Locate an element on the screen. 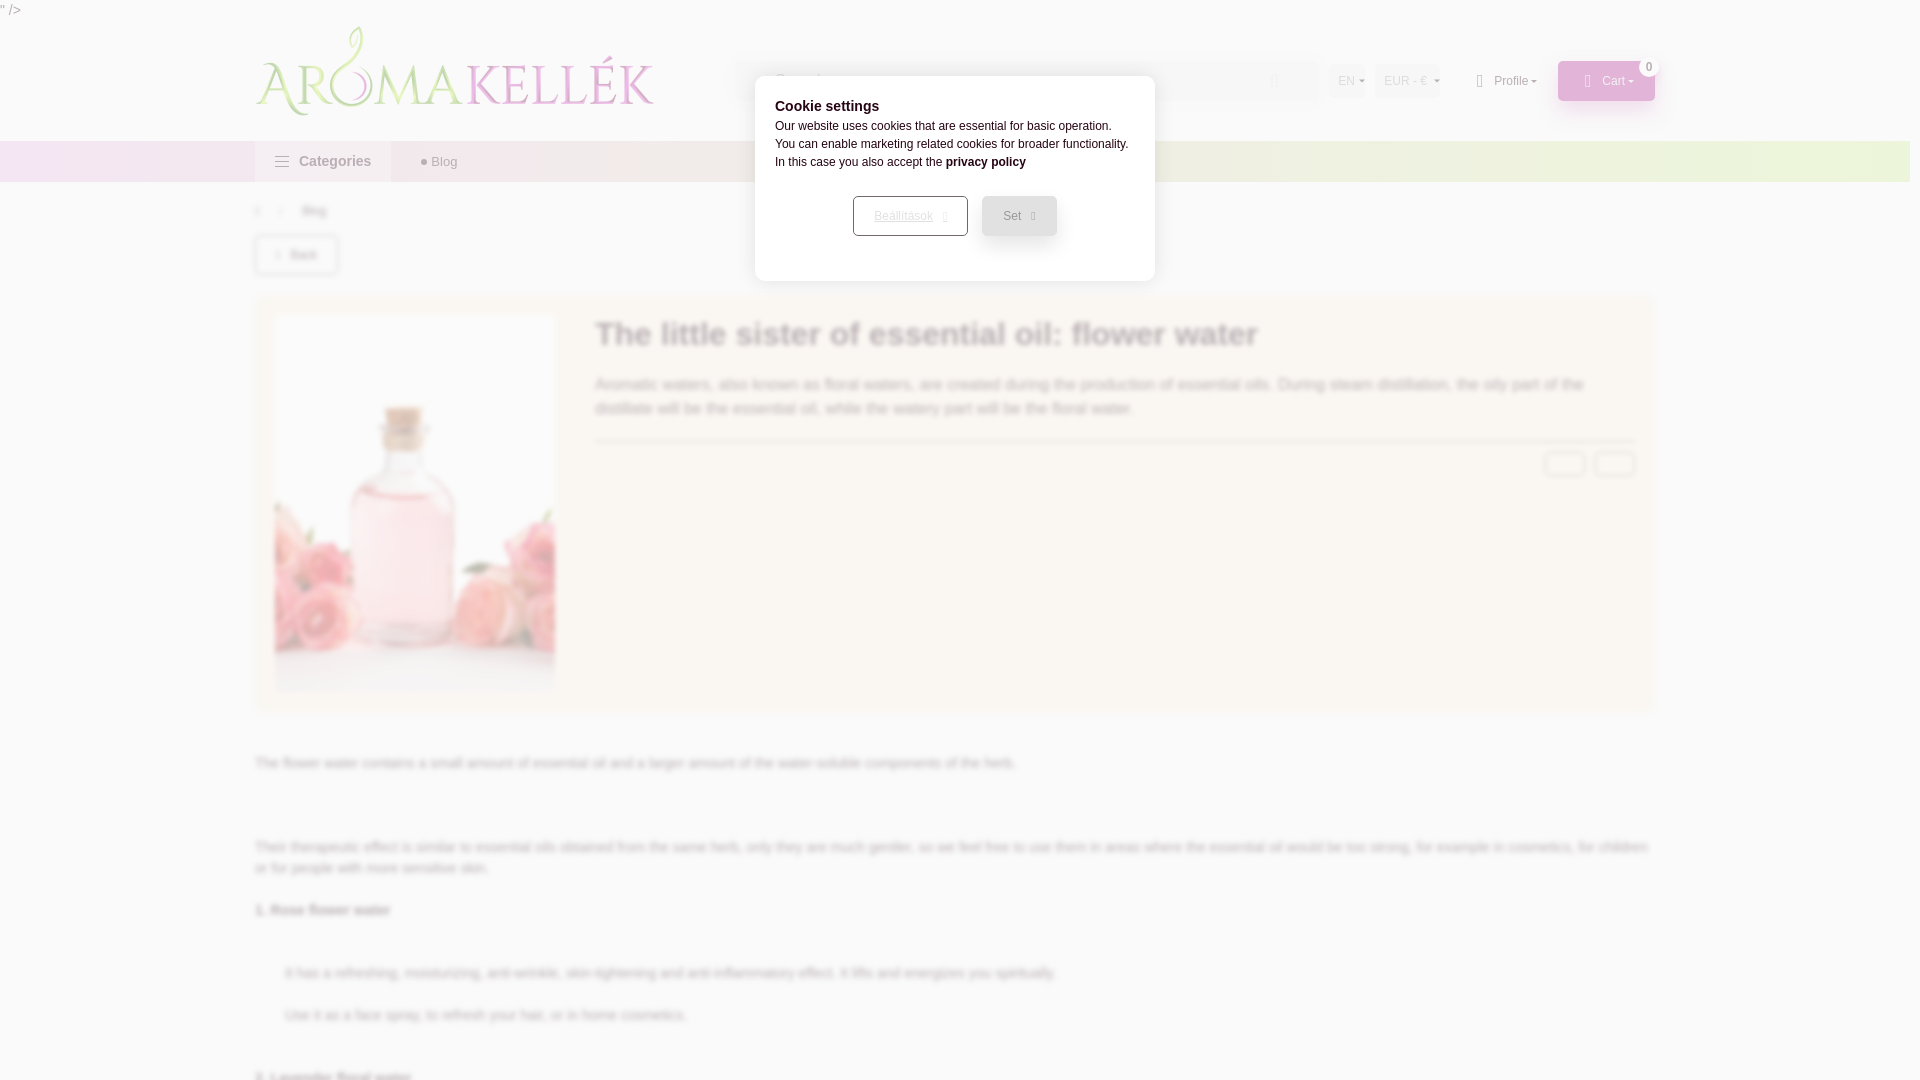 The width and height of the screenshot is (1920, 1080). Blog is located at coordinates (314, 210).